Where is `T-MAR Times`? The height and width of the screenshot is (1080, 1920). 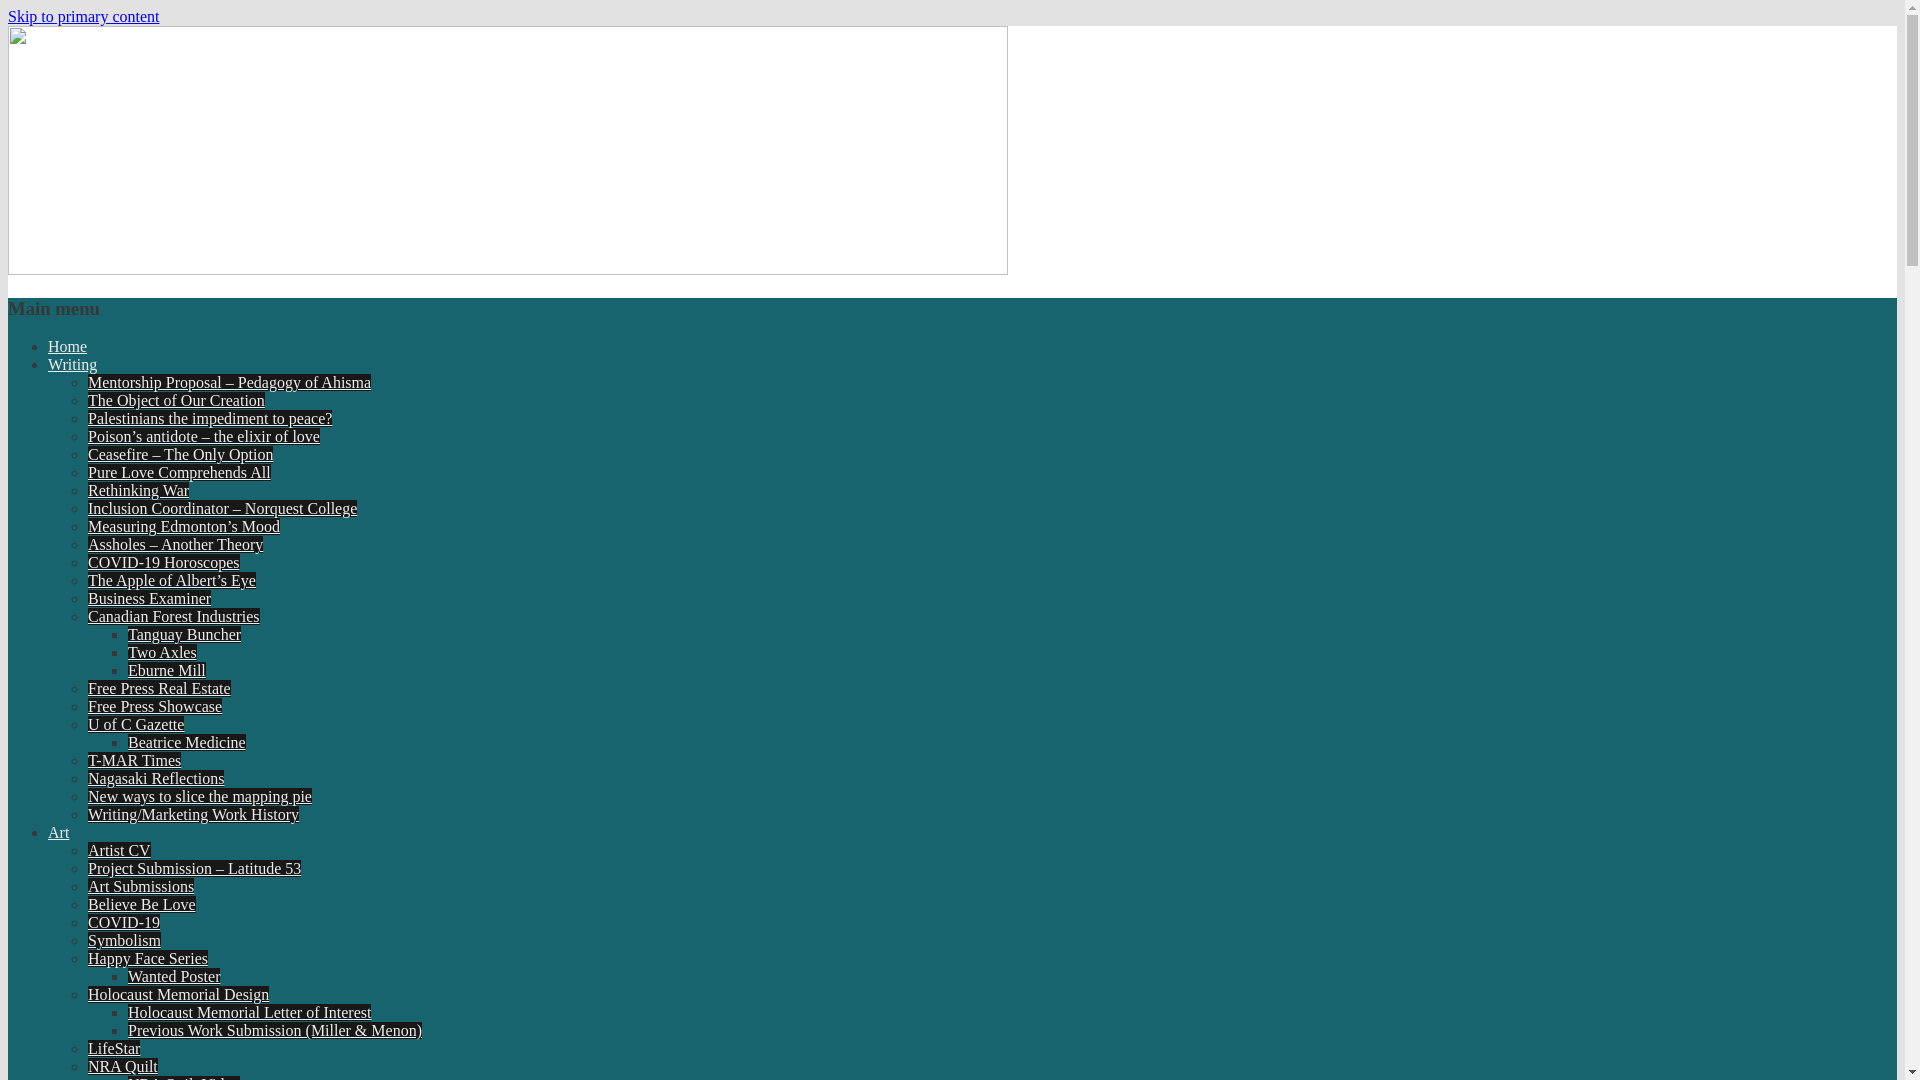
T-MAR Times is located at coordinates (134, 760).